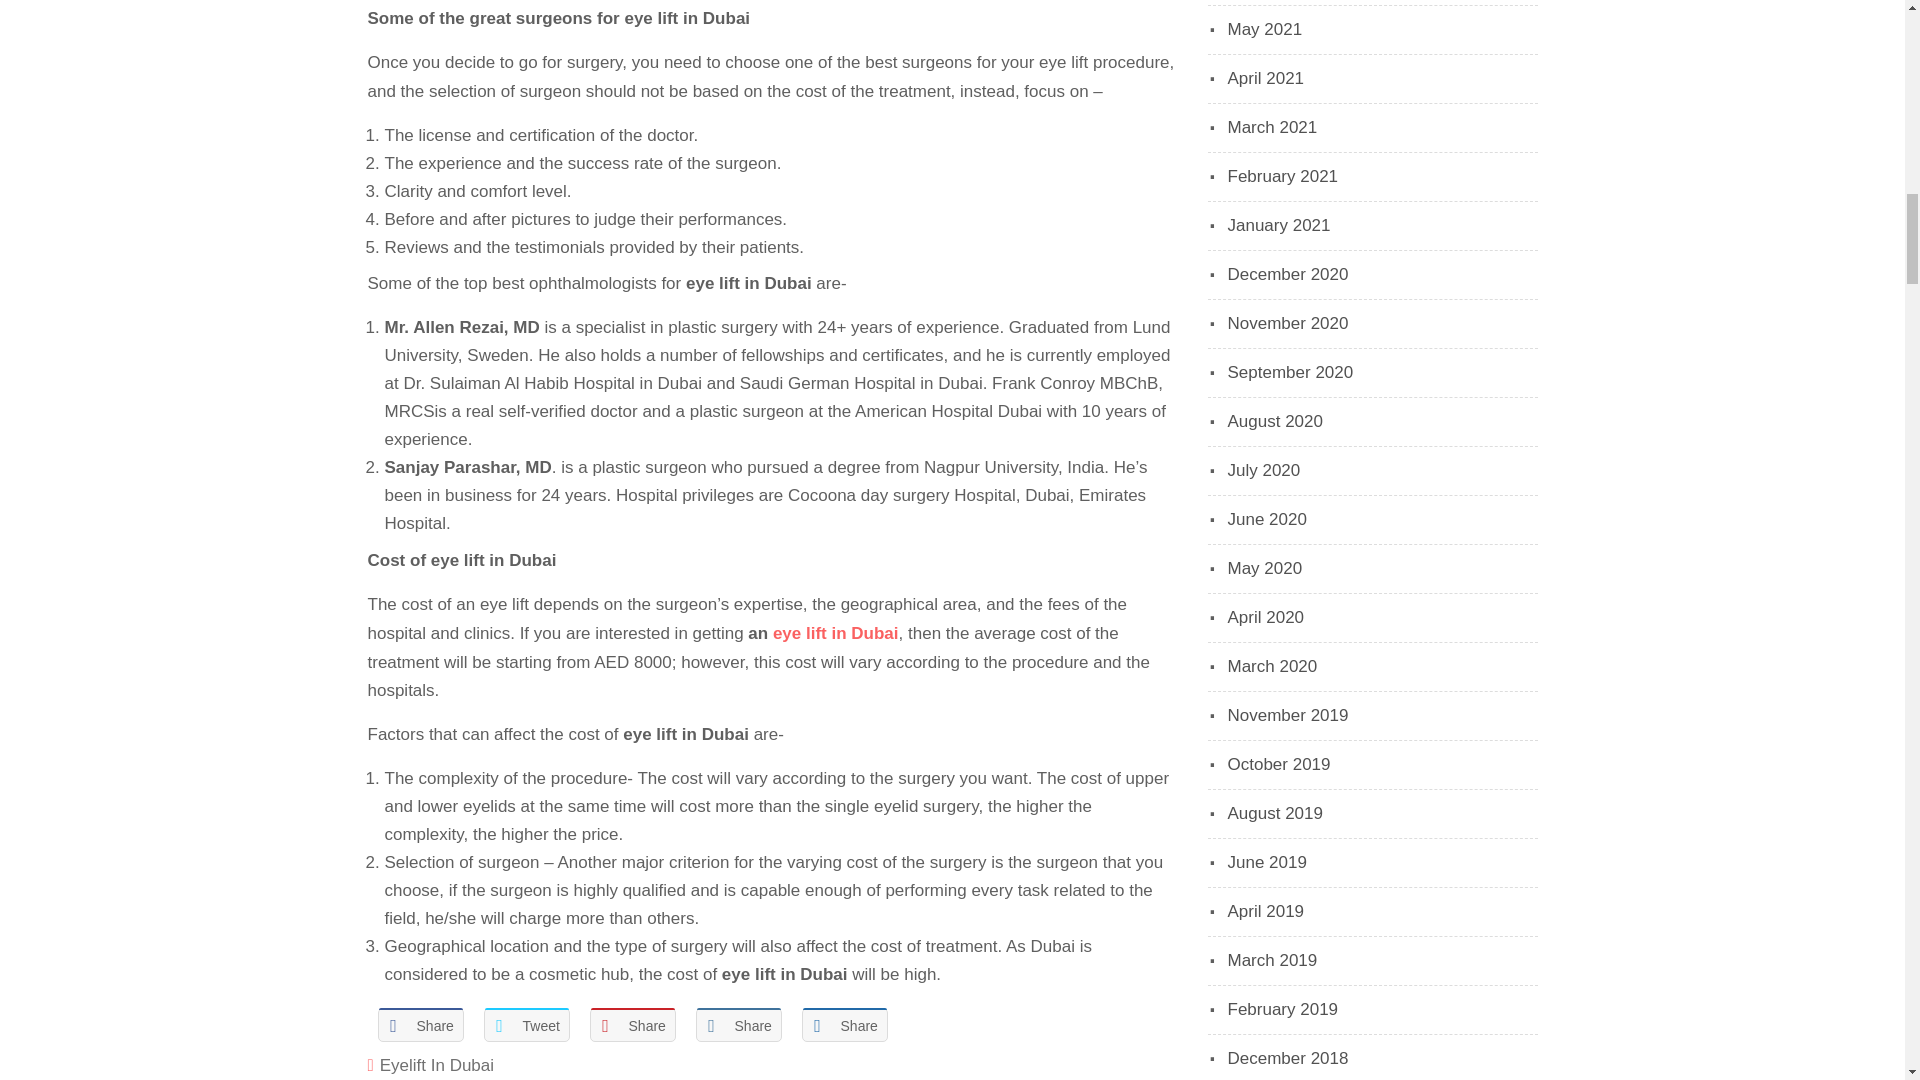 This screenshot has width=1920, height=1080. I want to click on Share on Pinterest, so click(632, 1025).